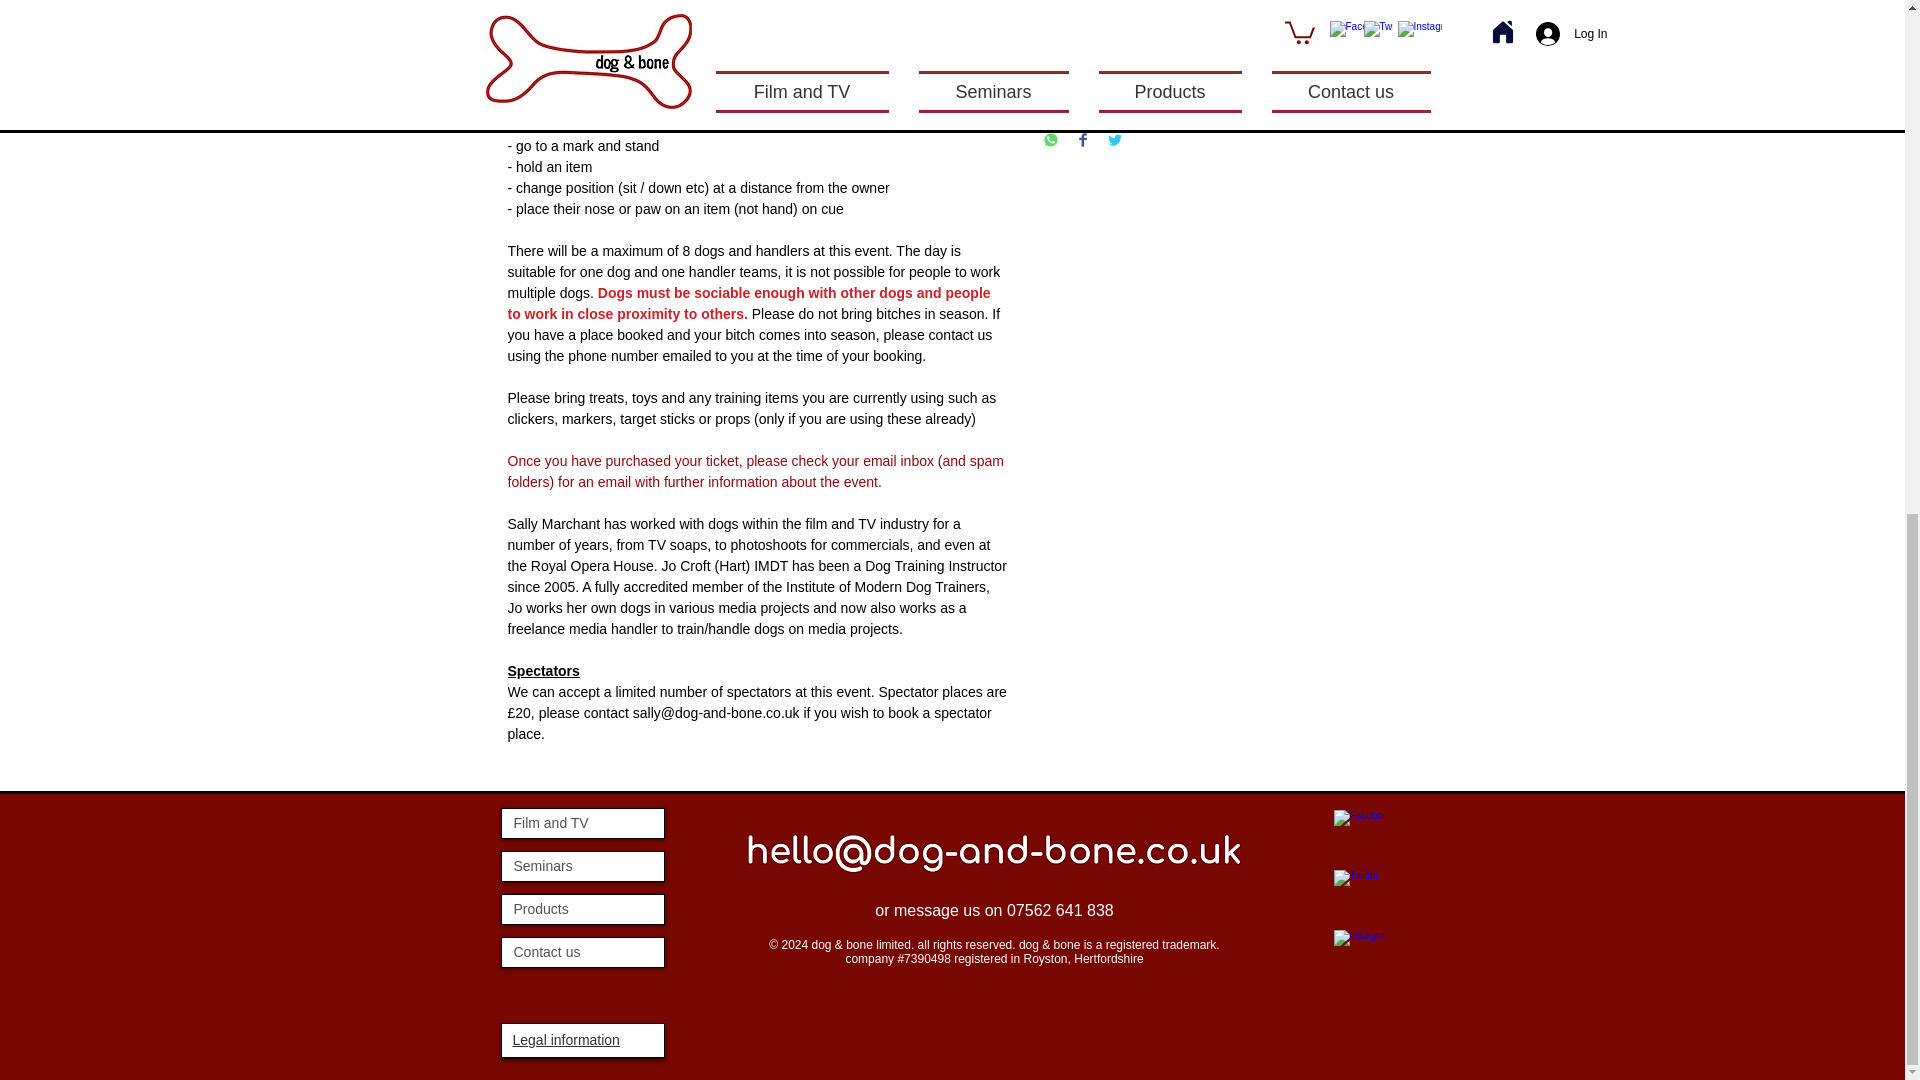 This screenshot has width=1920, height=1080. I want to click on Legal information, so click(565, 1040).